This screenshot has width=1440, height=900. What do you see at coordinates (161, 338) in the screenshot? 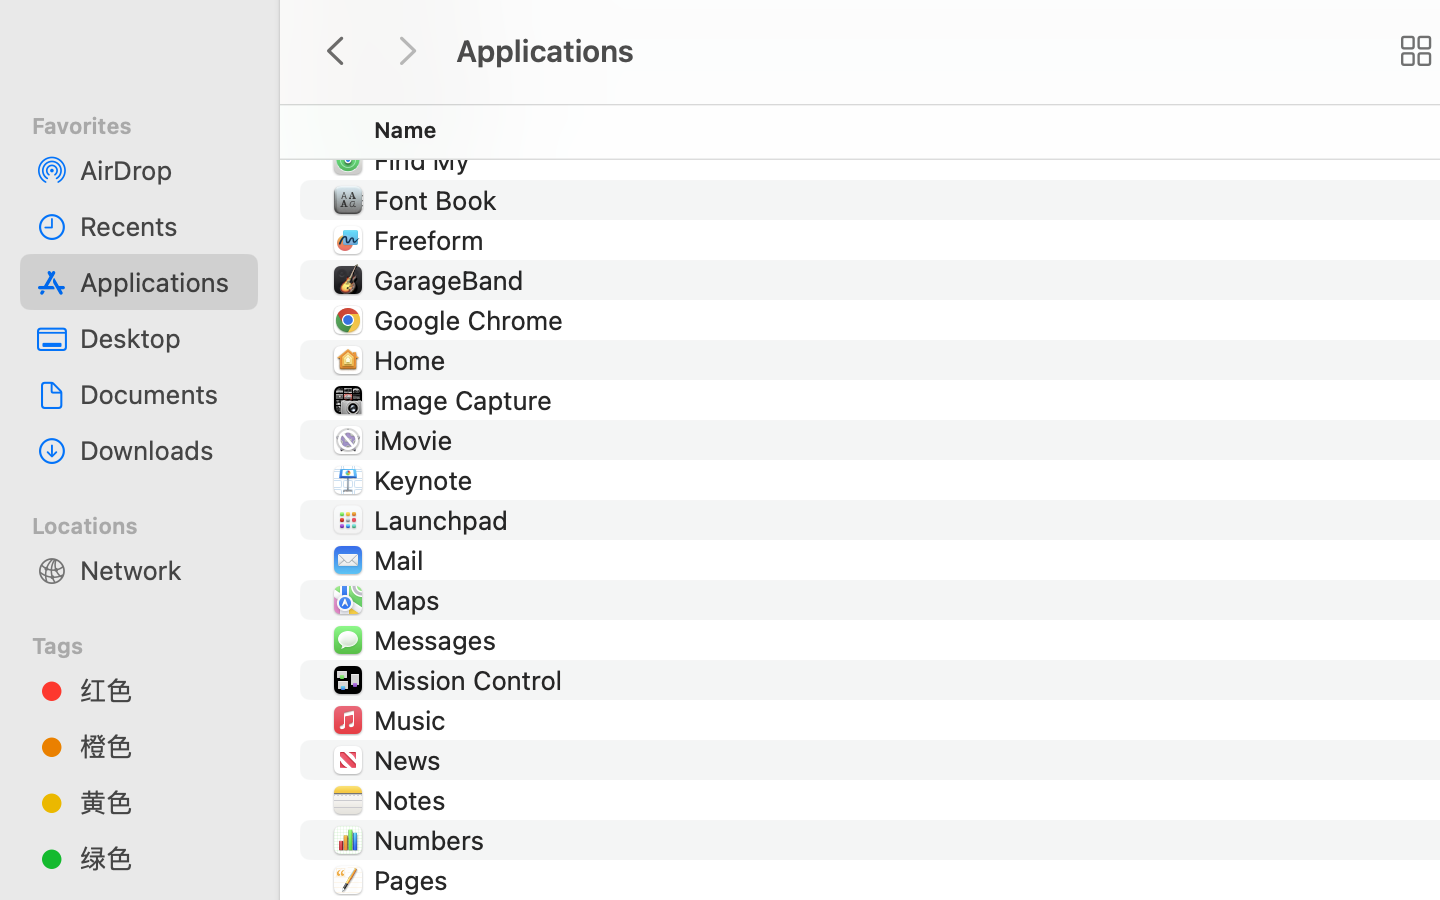
I see `Desktop` at bounding box center [161, 338].